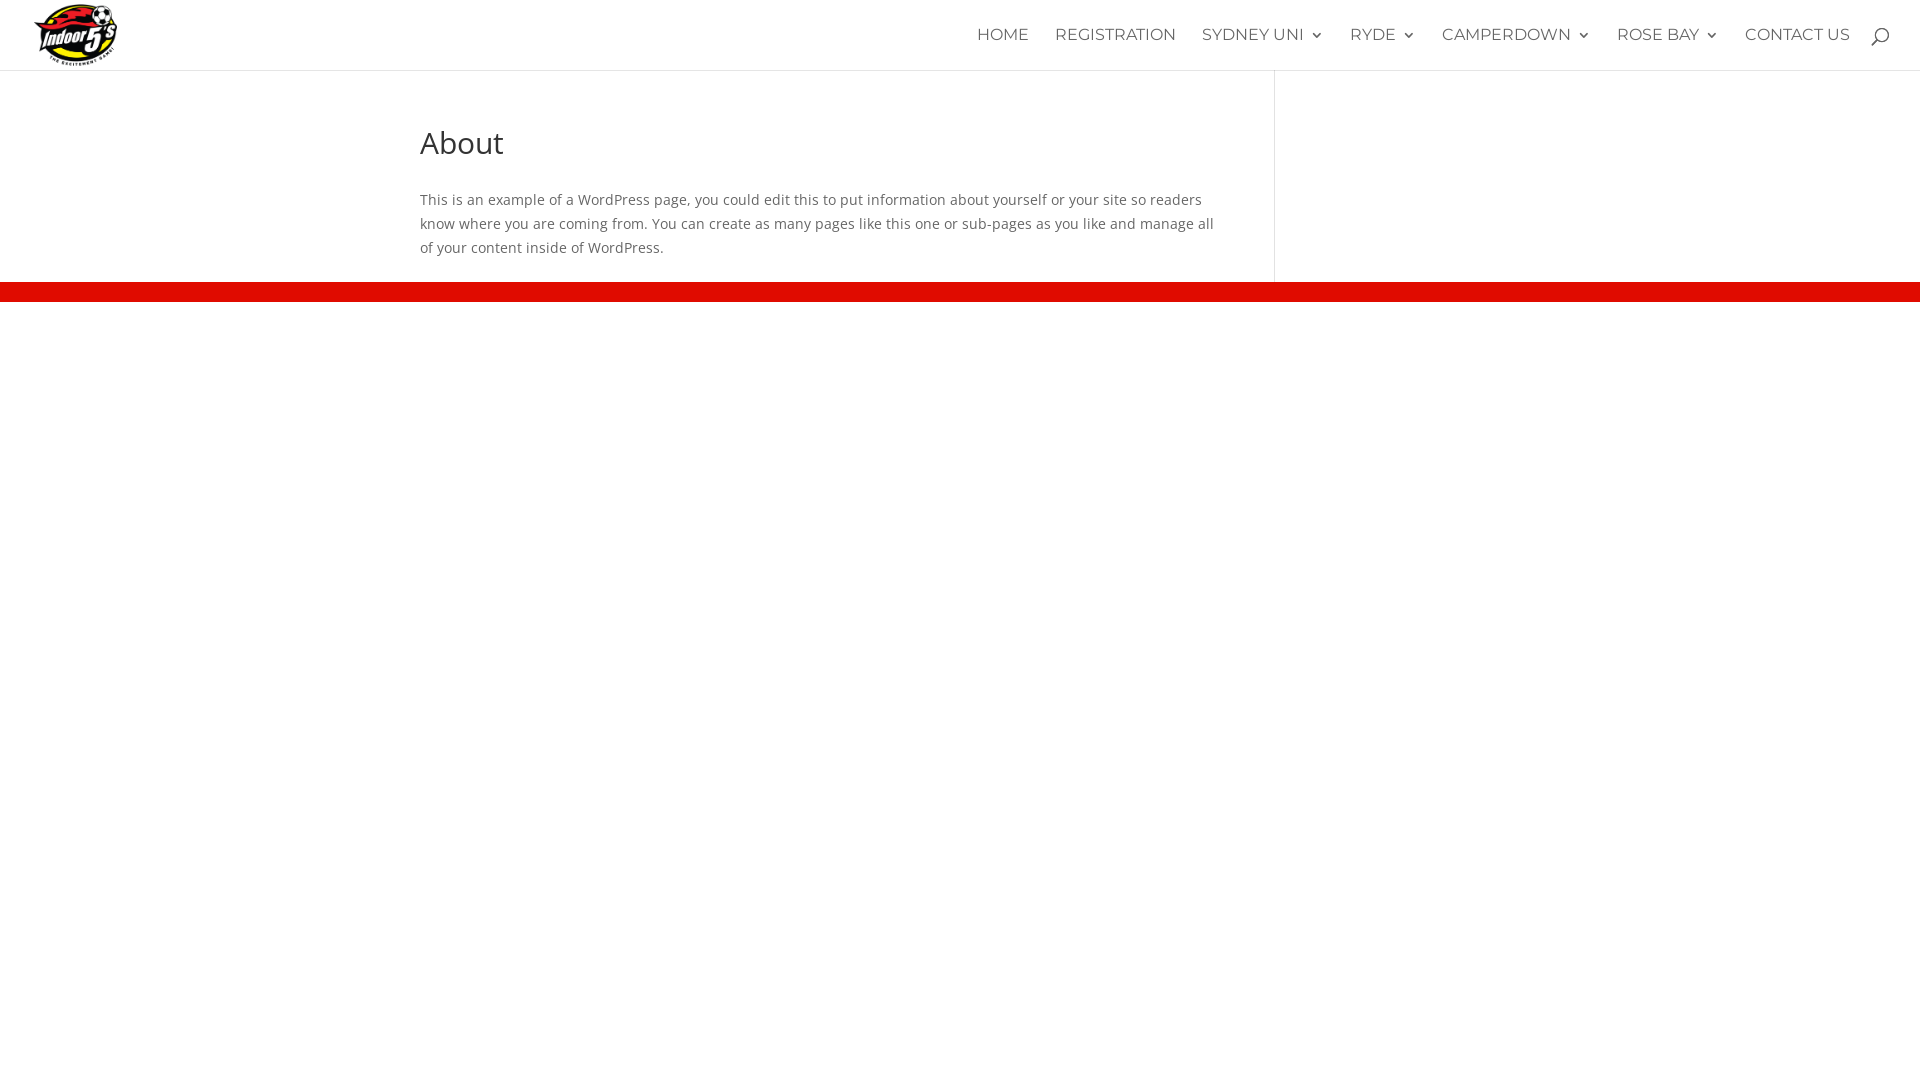 The image size is (1920, 1080). Describe the element at coordinates (1798, 49) in the screenshot. I see `CONTACT US` at that location.